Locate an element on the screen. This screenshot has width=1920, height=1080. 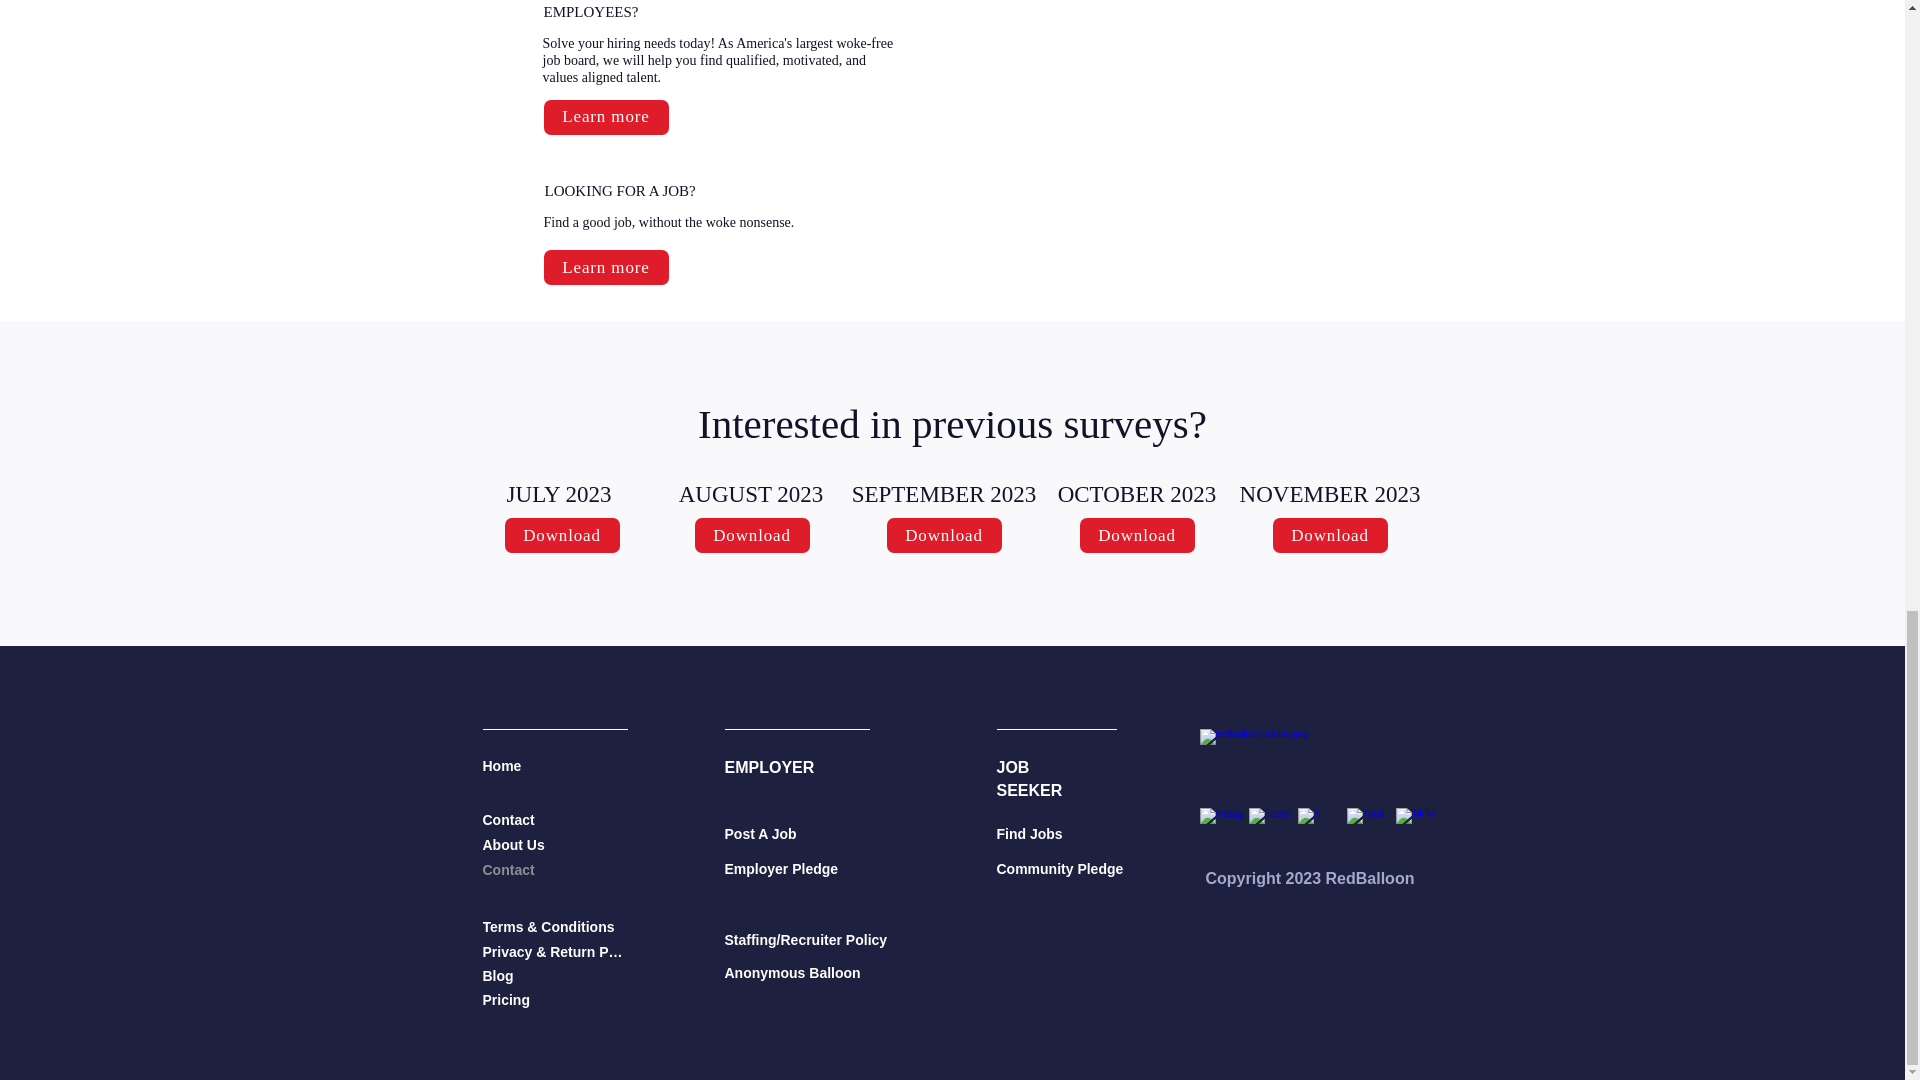
Pricing is located at coordinates (554, 1000).